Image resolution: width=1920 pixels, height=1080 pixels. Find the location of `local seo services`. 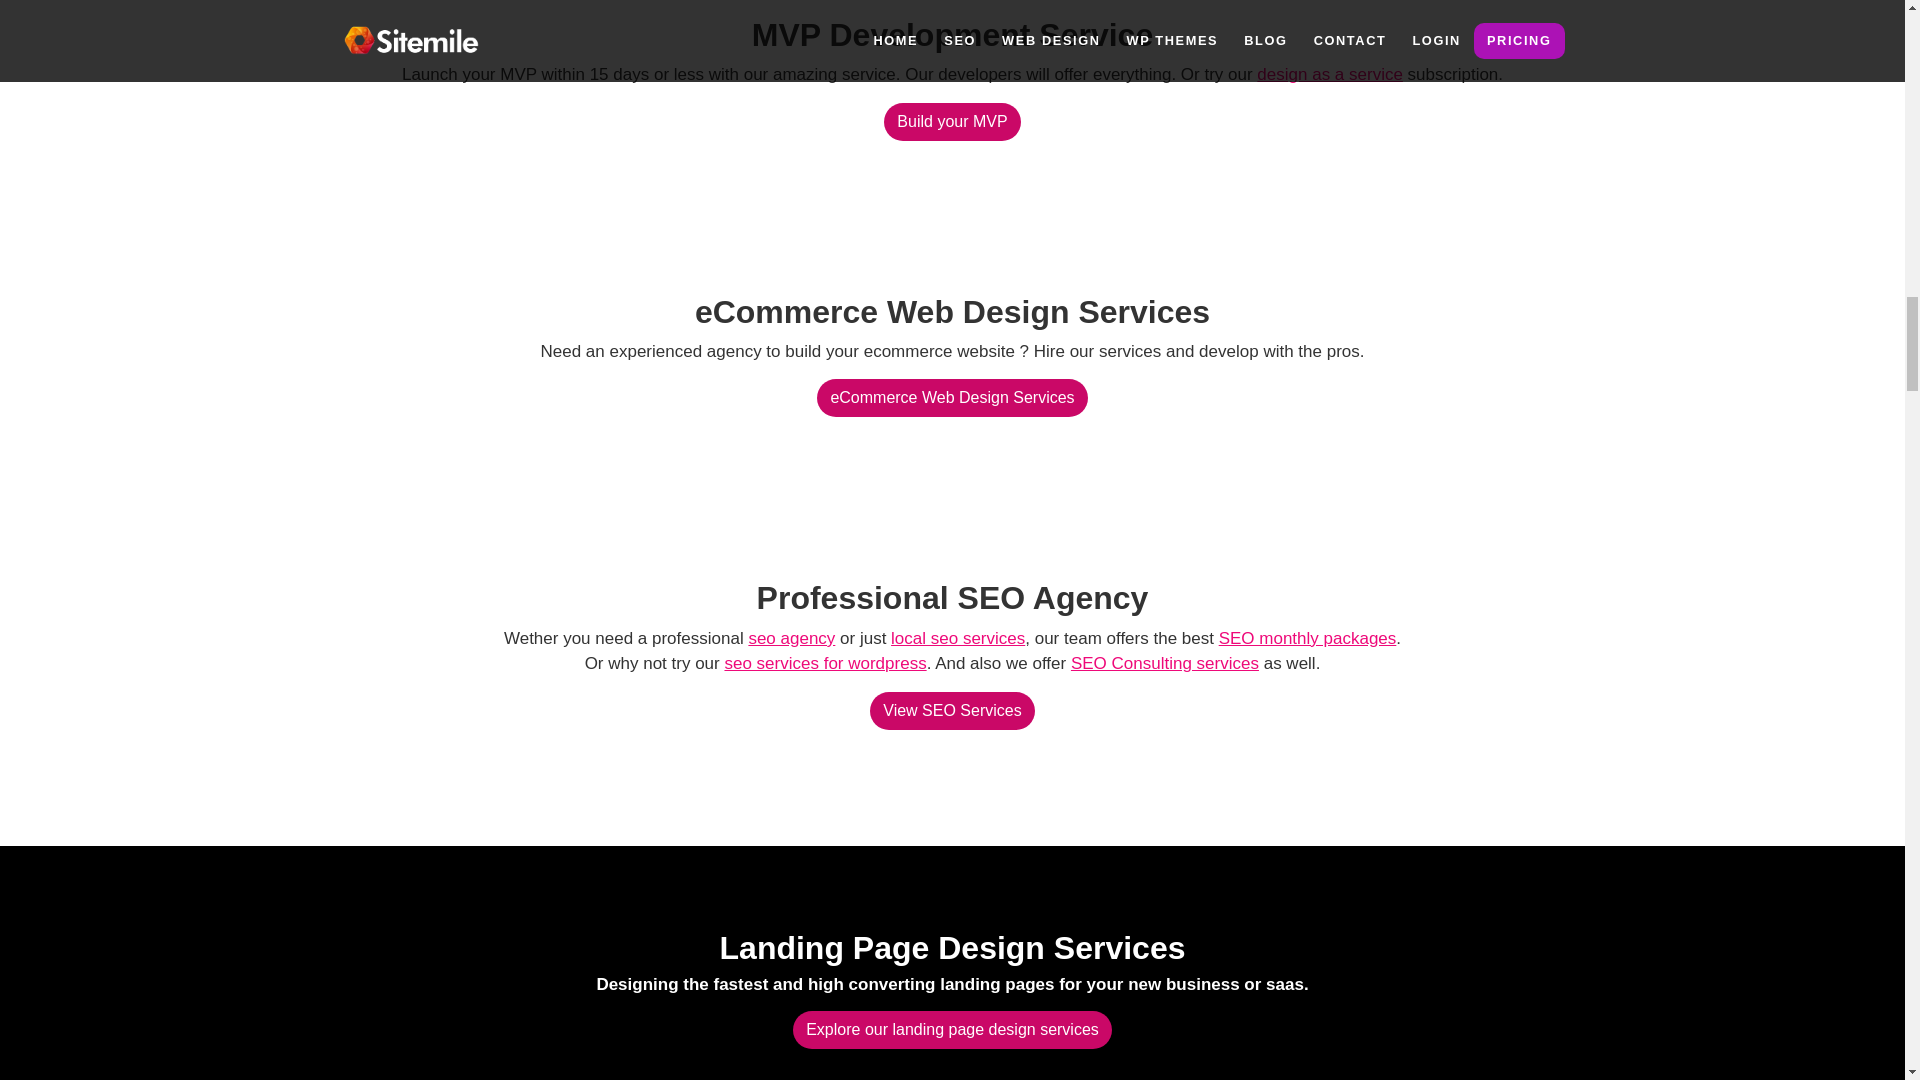

local seo services is located at coordinates (958, 638).